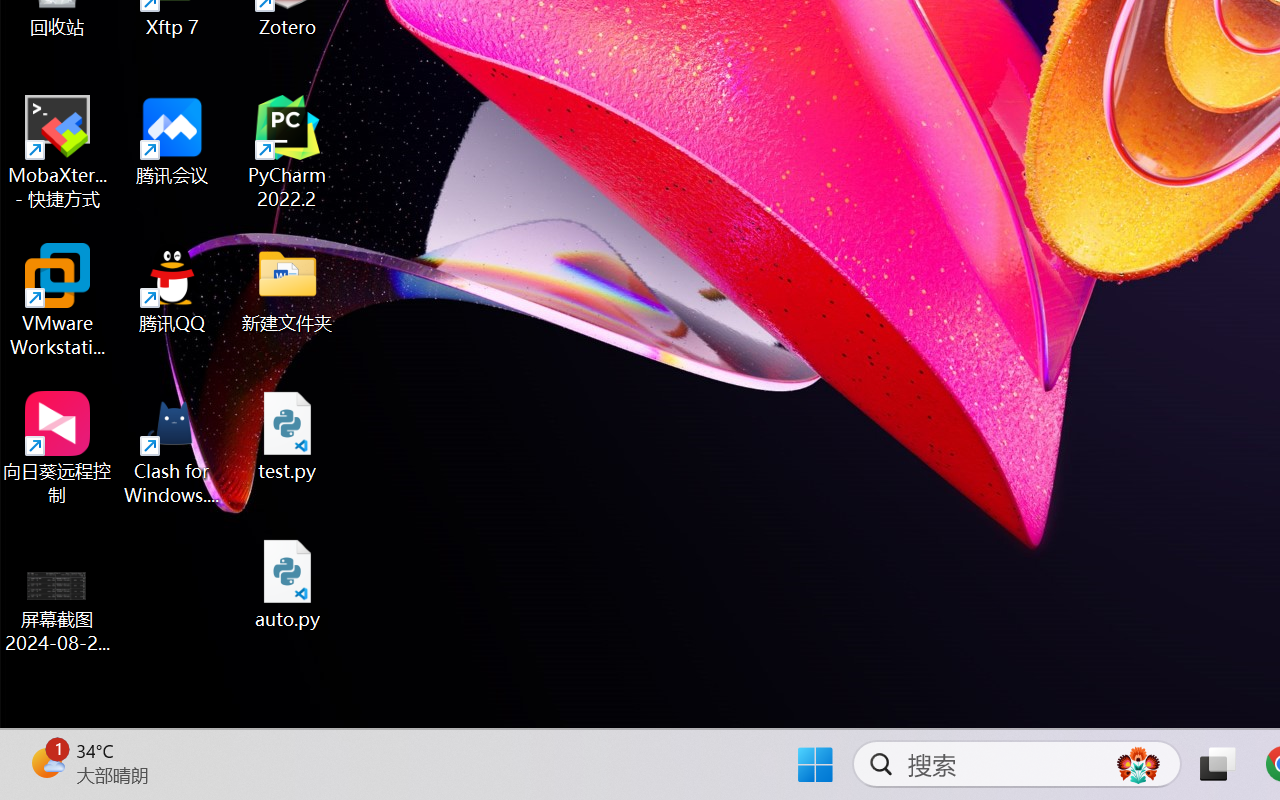 Image resolution: width=1280 pixels, height=800 pixels. Describe the element at coordinates (288, 436) in the screenshot. I see `test.py` at that location.